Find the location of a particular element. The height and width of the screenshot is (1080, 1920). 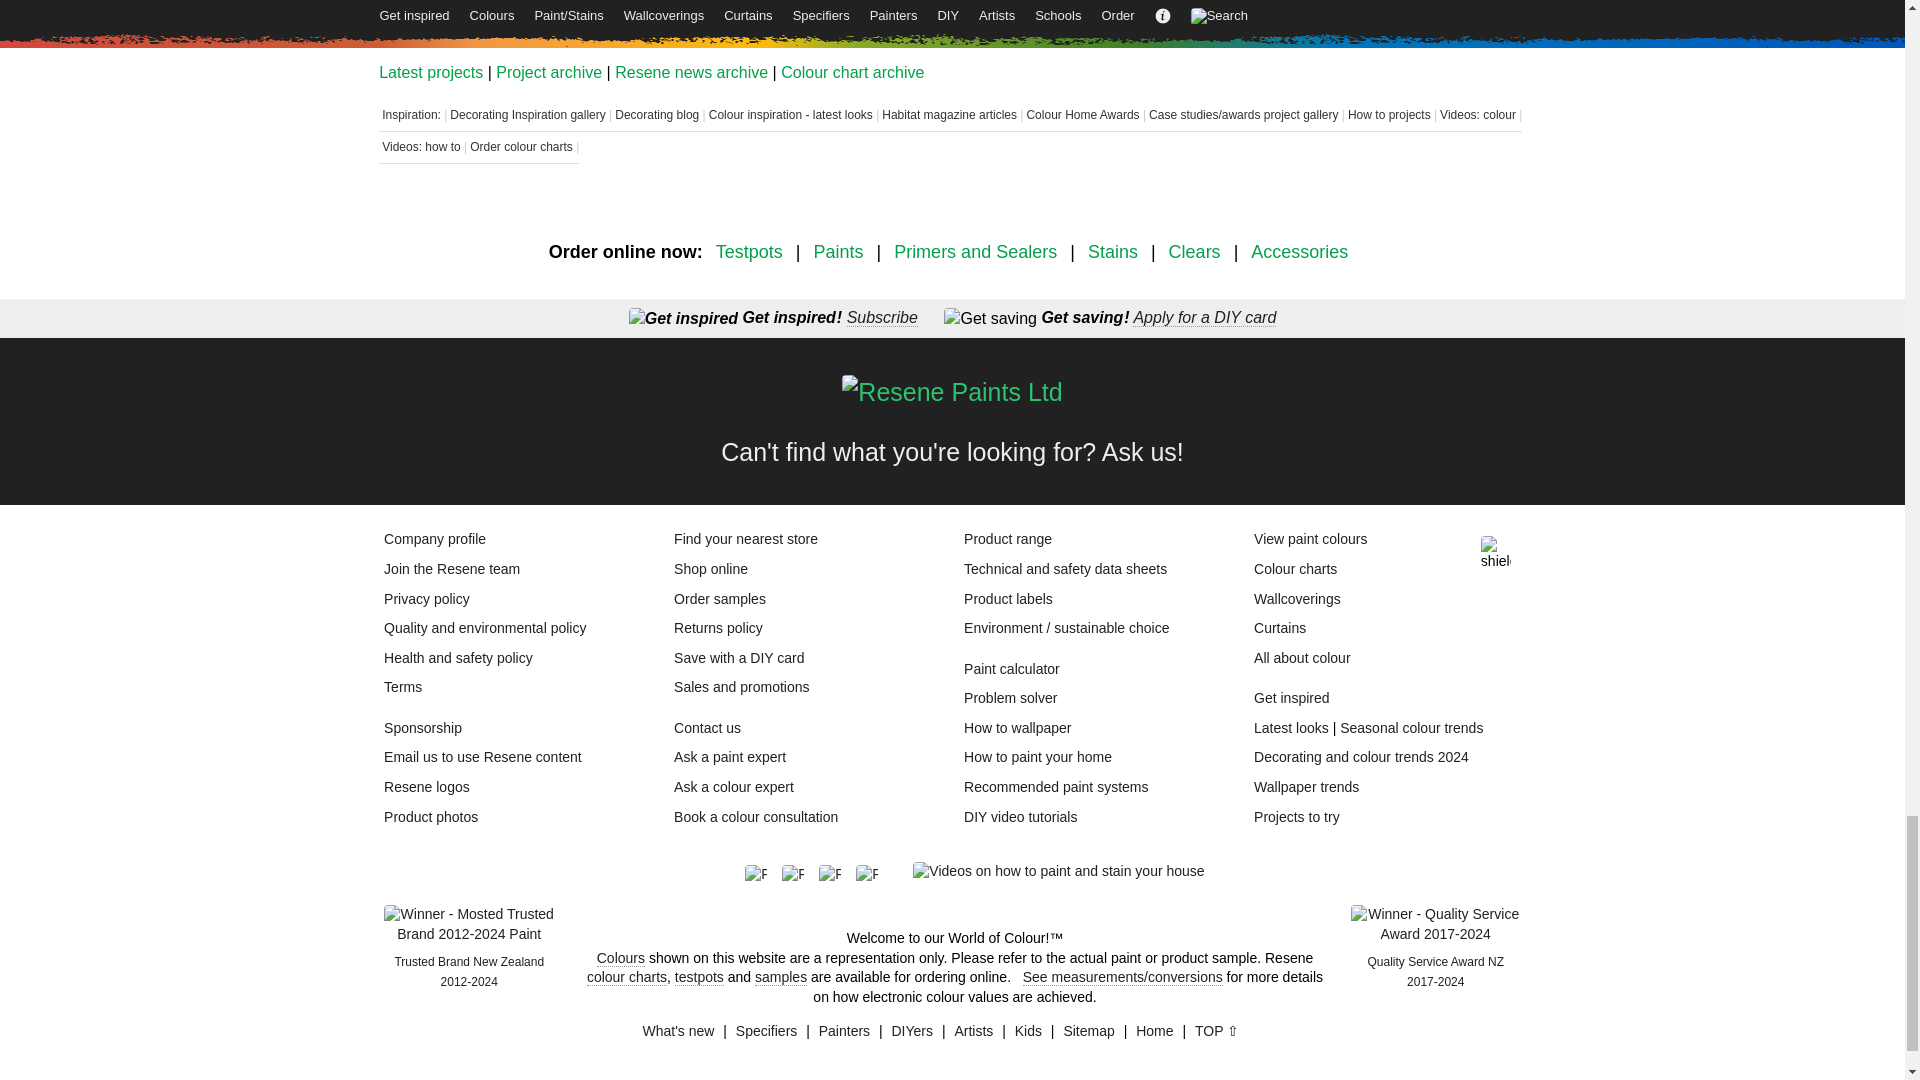

View DIY Videos is located at coordinates (1058, 872).